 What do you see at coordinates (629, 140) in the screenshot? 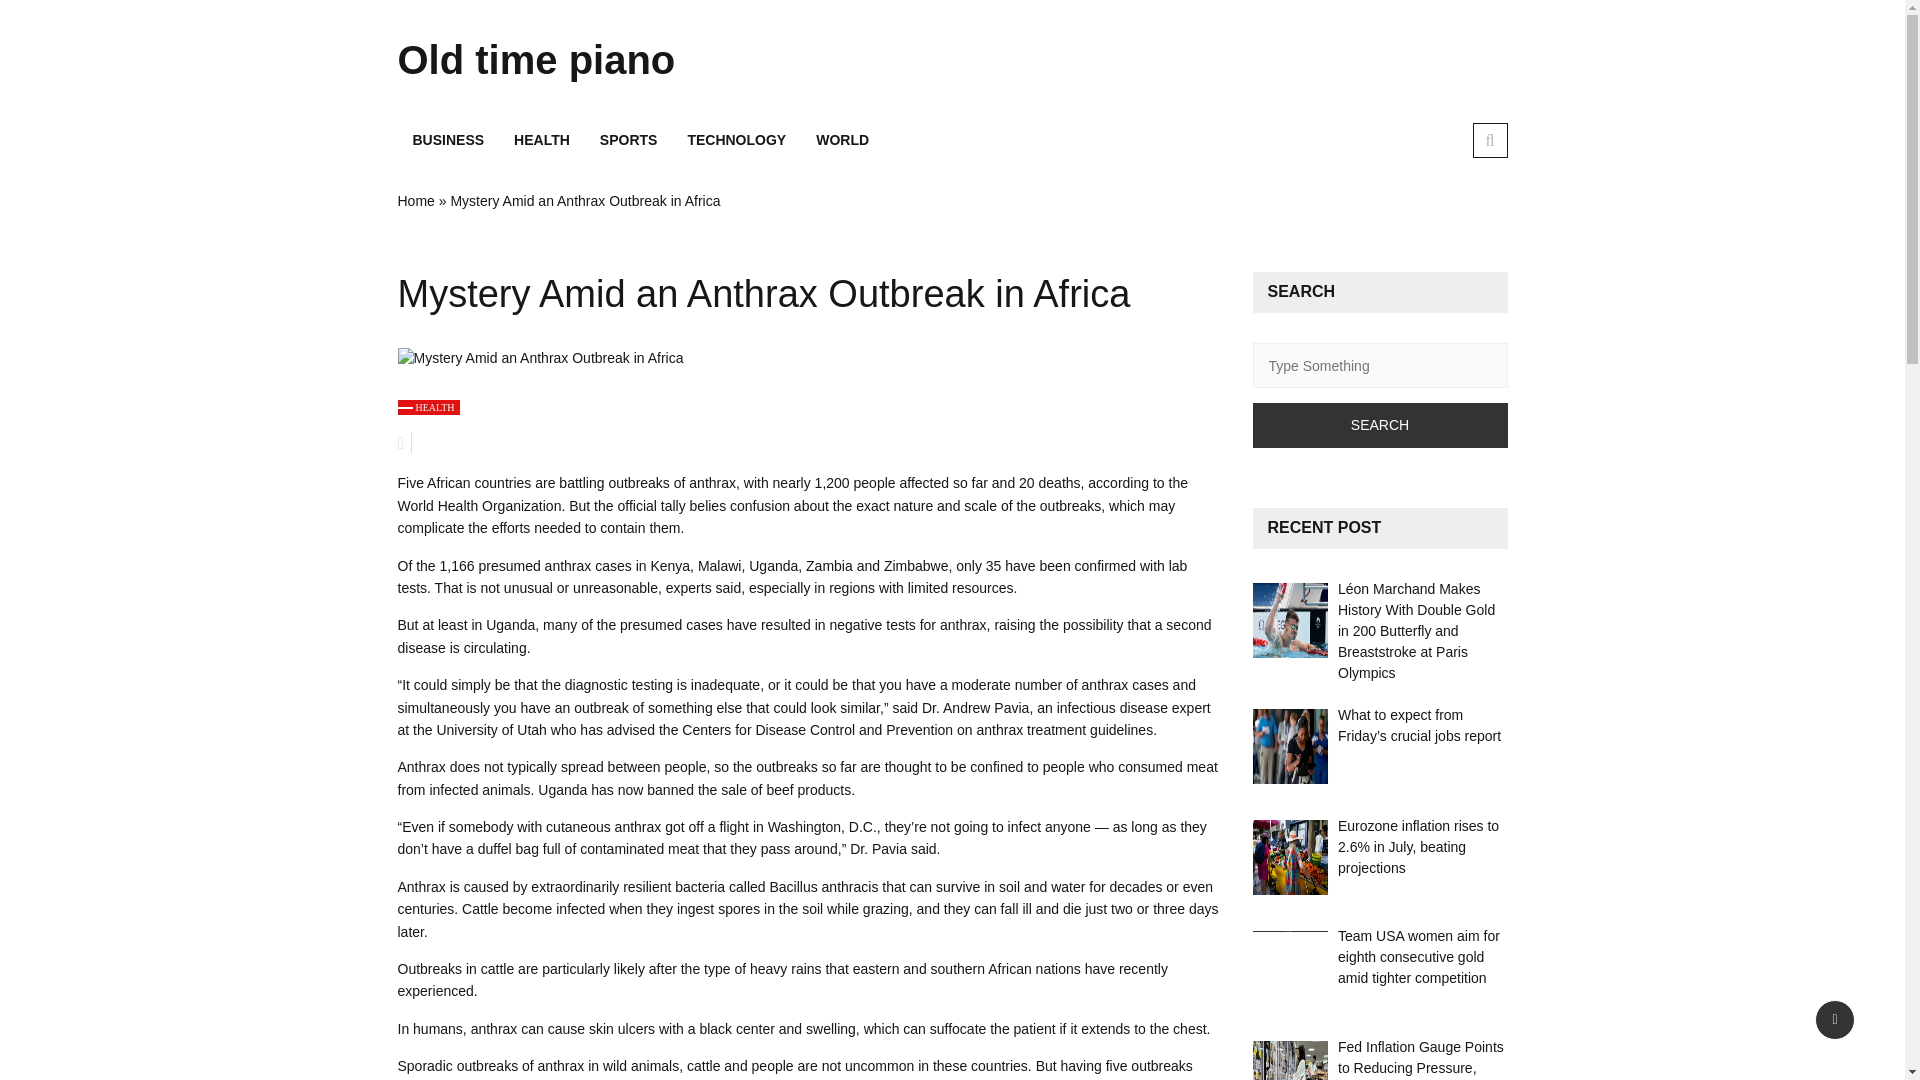
I see `SPORTS` at bounding box center [629, 140].